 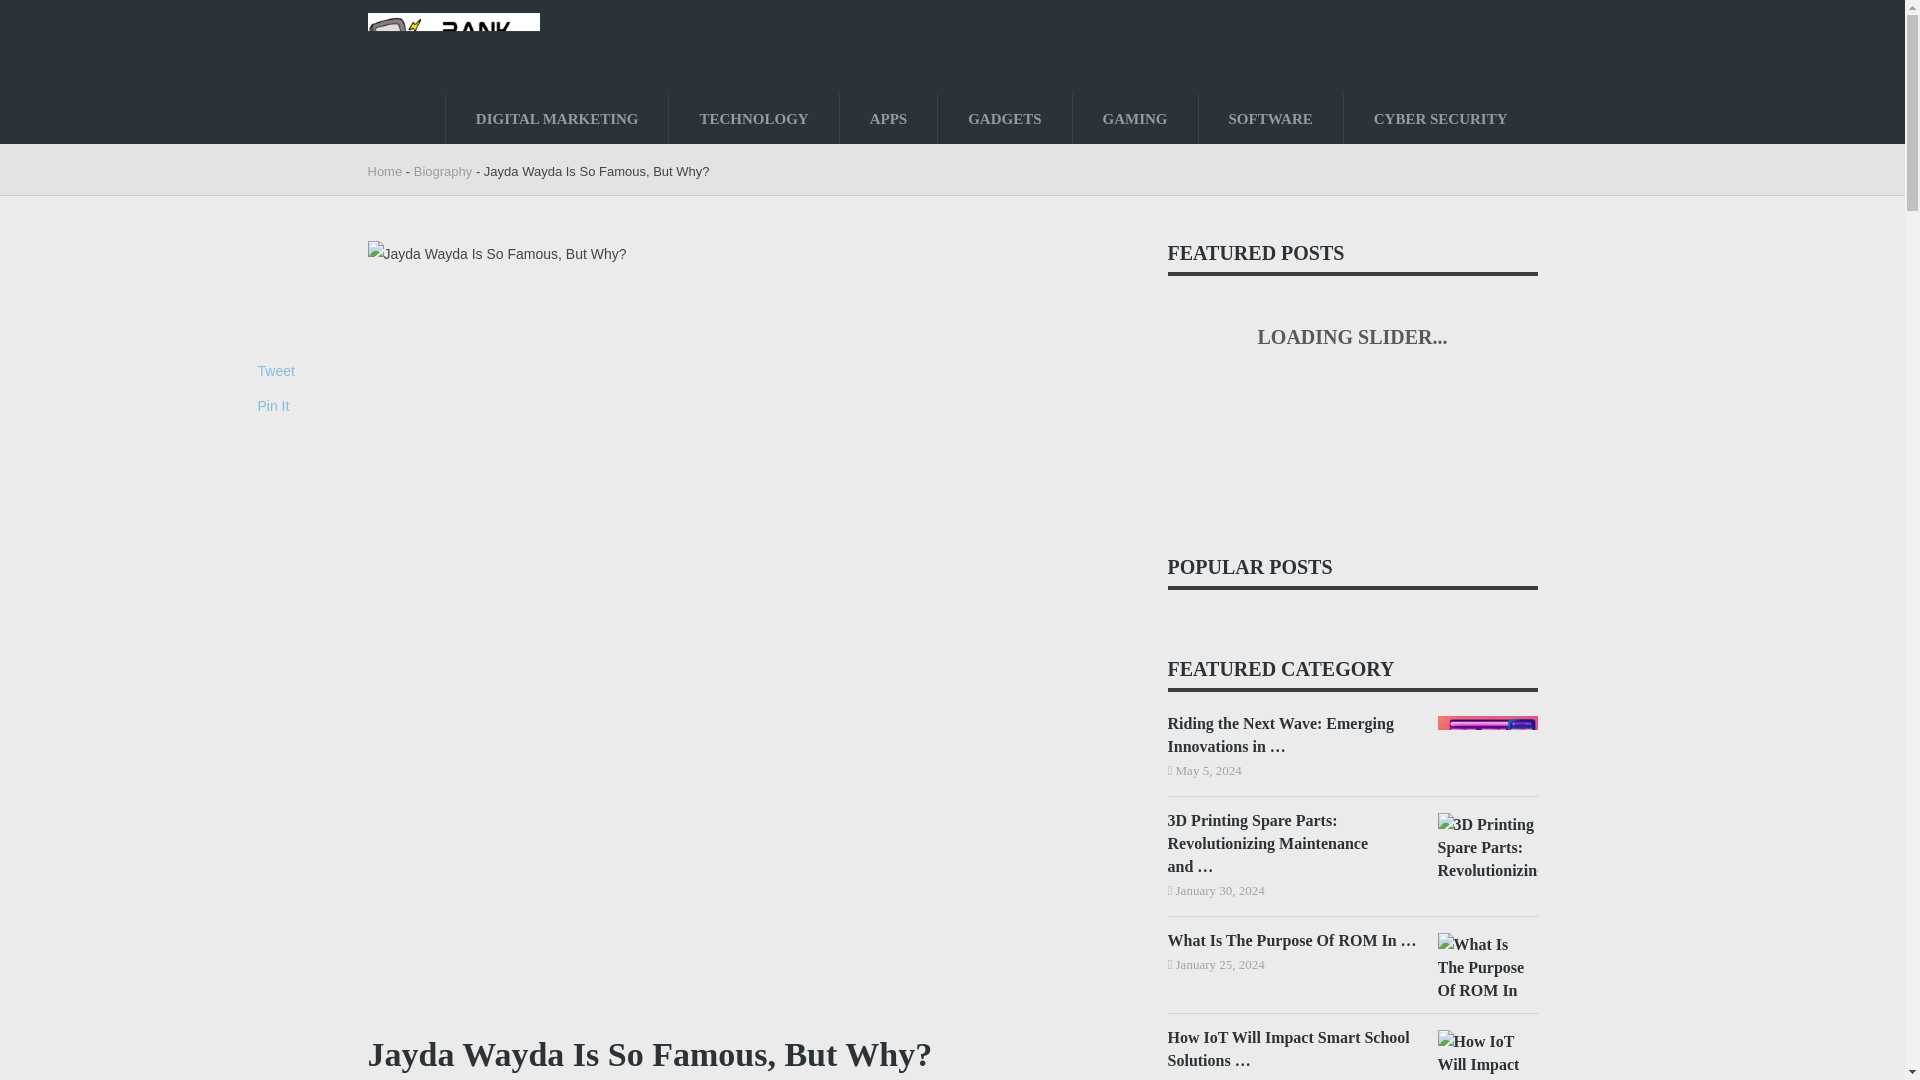 What do you see at coordinates (1440, 118) in the screenshot?
I see `CYBER SECURITY` at bounding box center [1440, 118].